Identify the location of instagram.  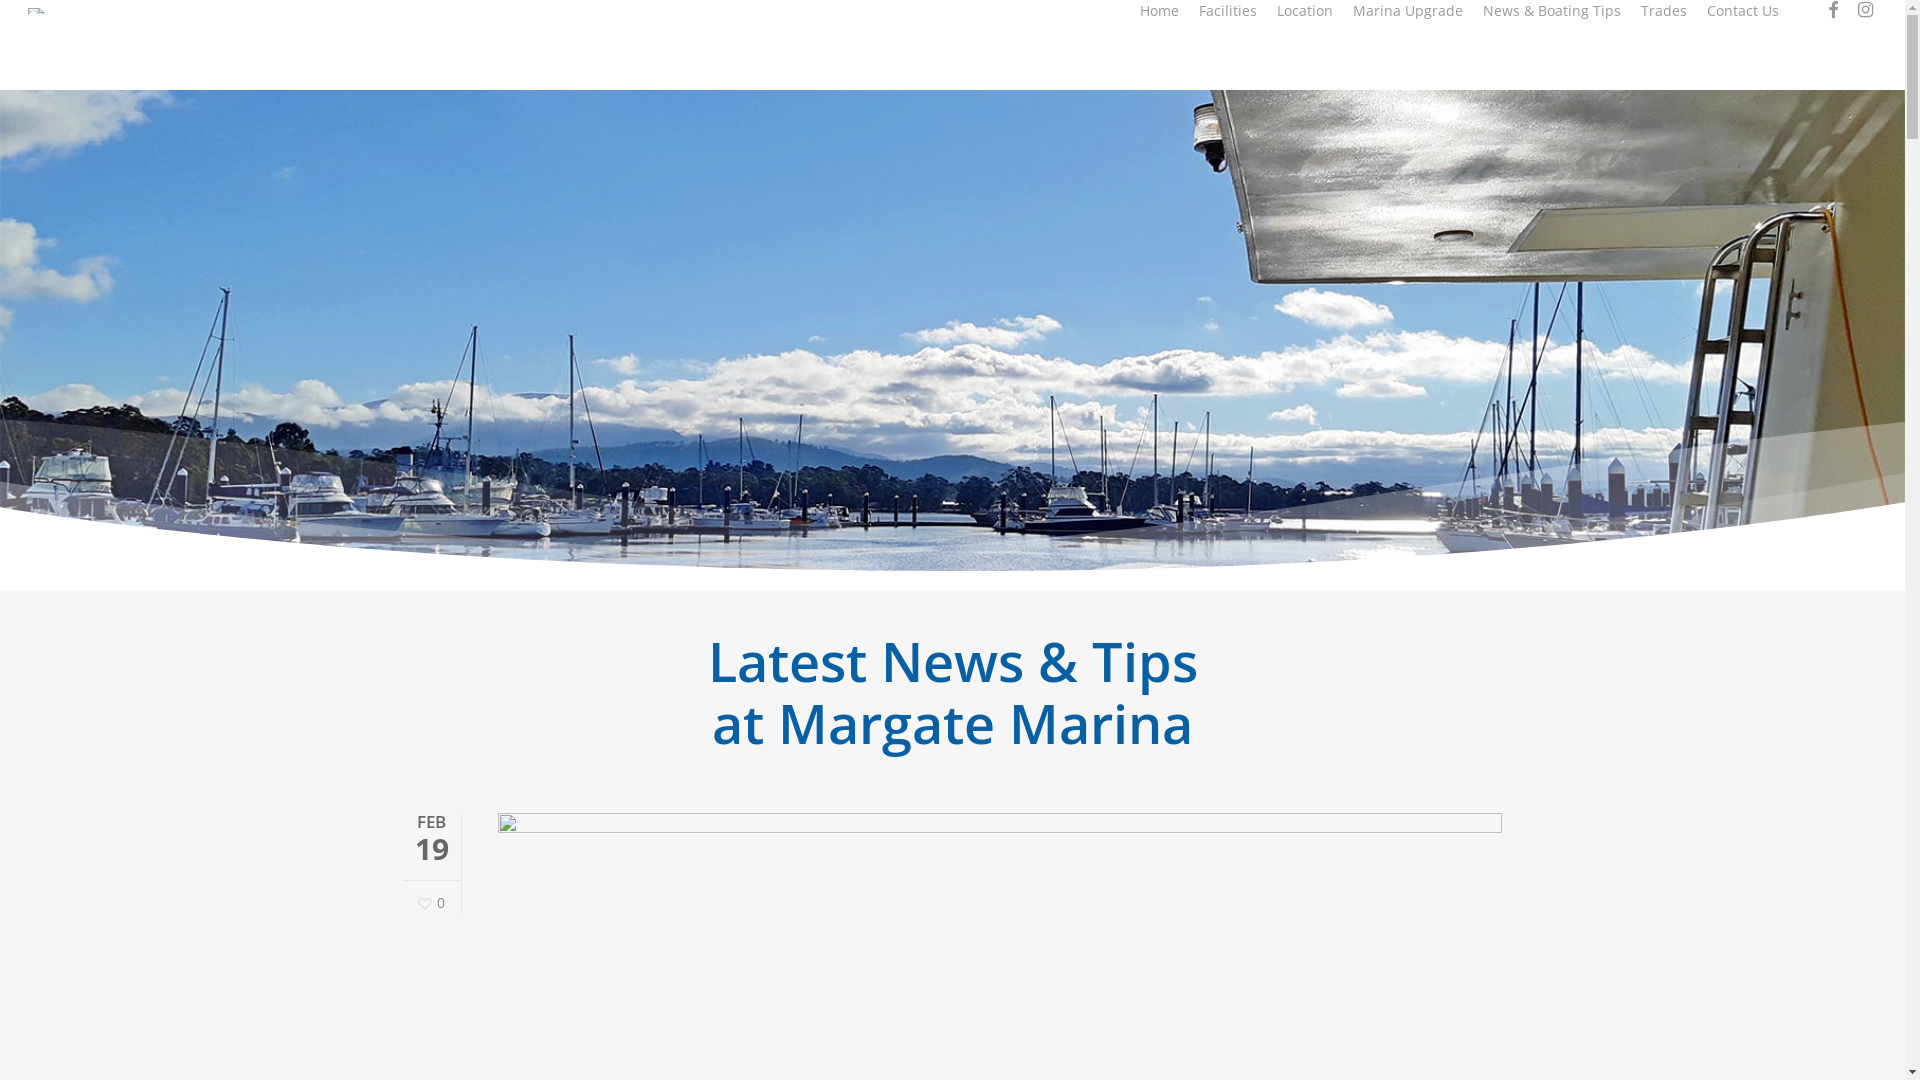
(1865, 11).